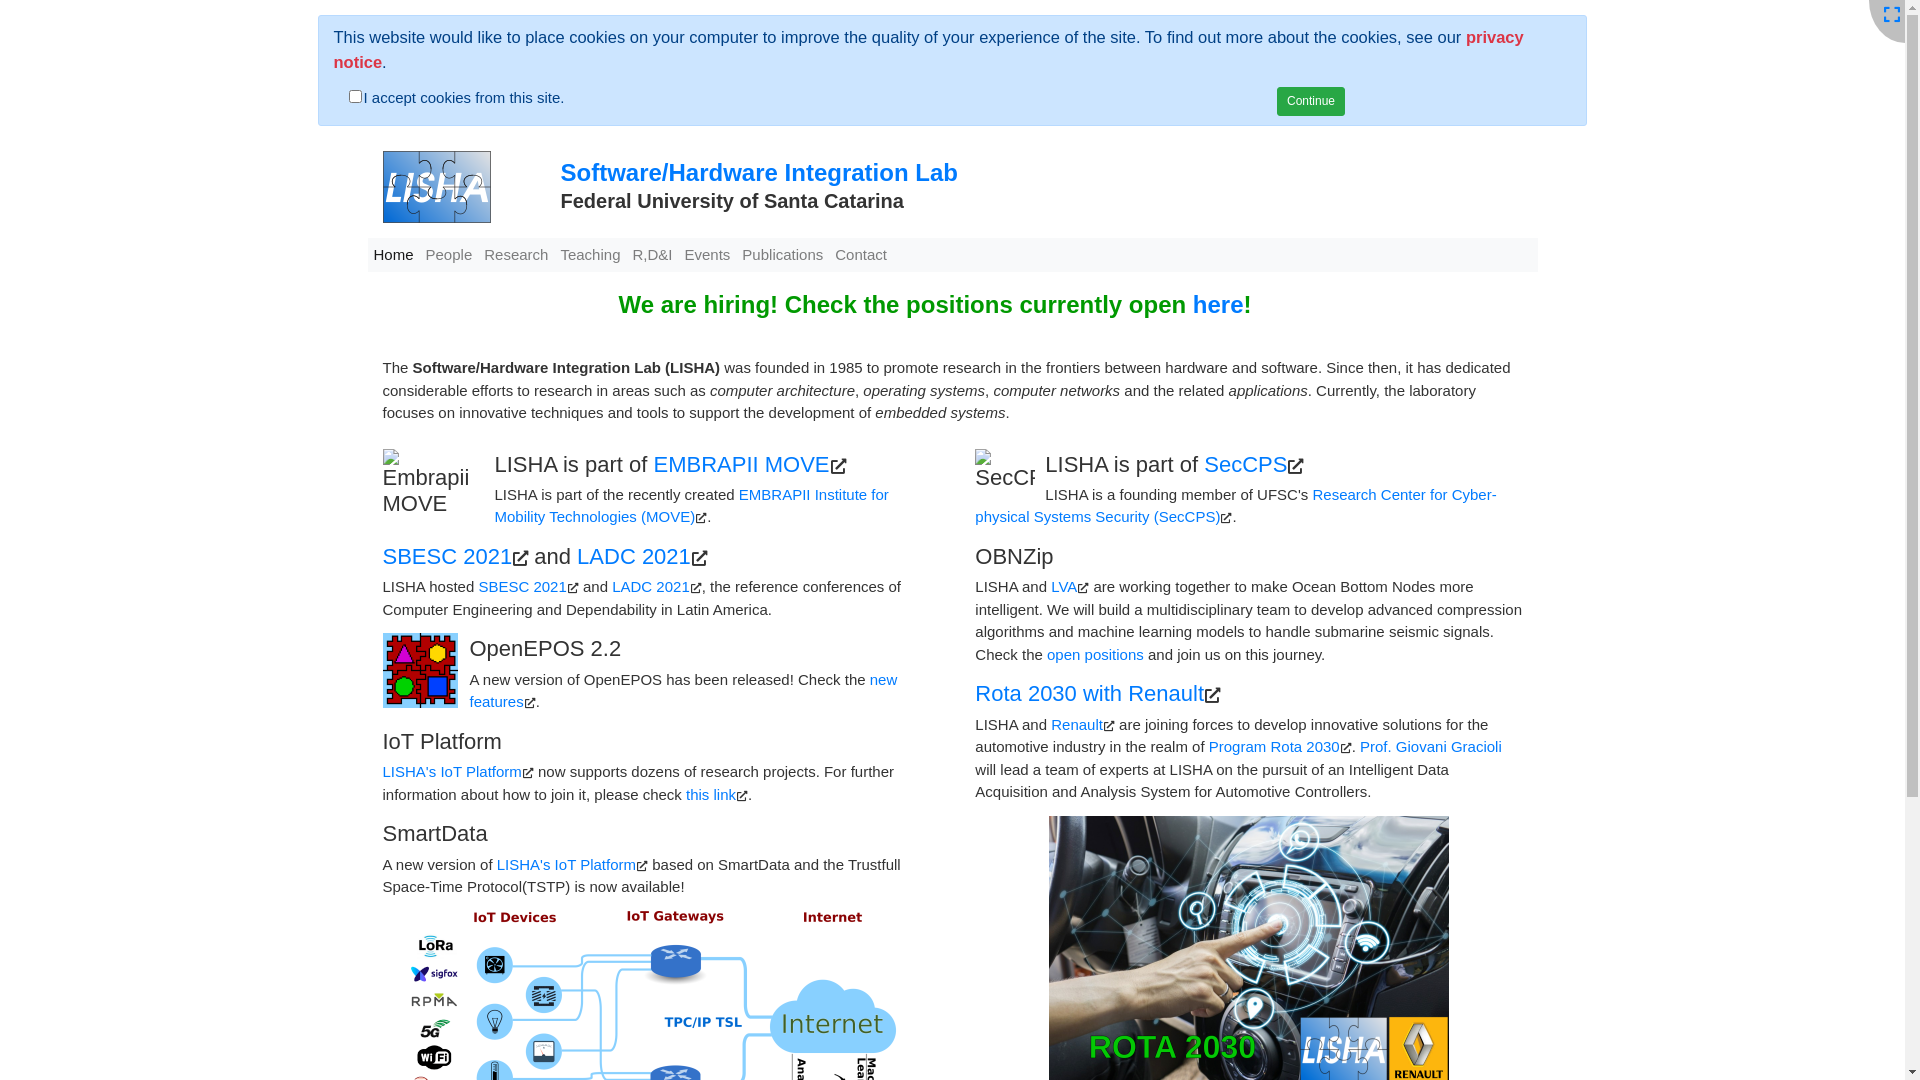 Image resolution: width=1920 pixels, height=1080 pixels. Describe the element at coordinates (1090, 694) in the screenshot. I see `Rota 2030 with Renault` at that location.